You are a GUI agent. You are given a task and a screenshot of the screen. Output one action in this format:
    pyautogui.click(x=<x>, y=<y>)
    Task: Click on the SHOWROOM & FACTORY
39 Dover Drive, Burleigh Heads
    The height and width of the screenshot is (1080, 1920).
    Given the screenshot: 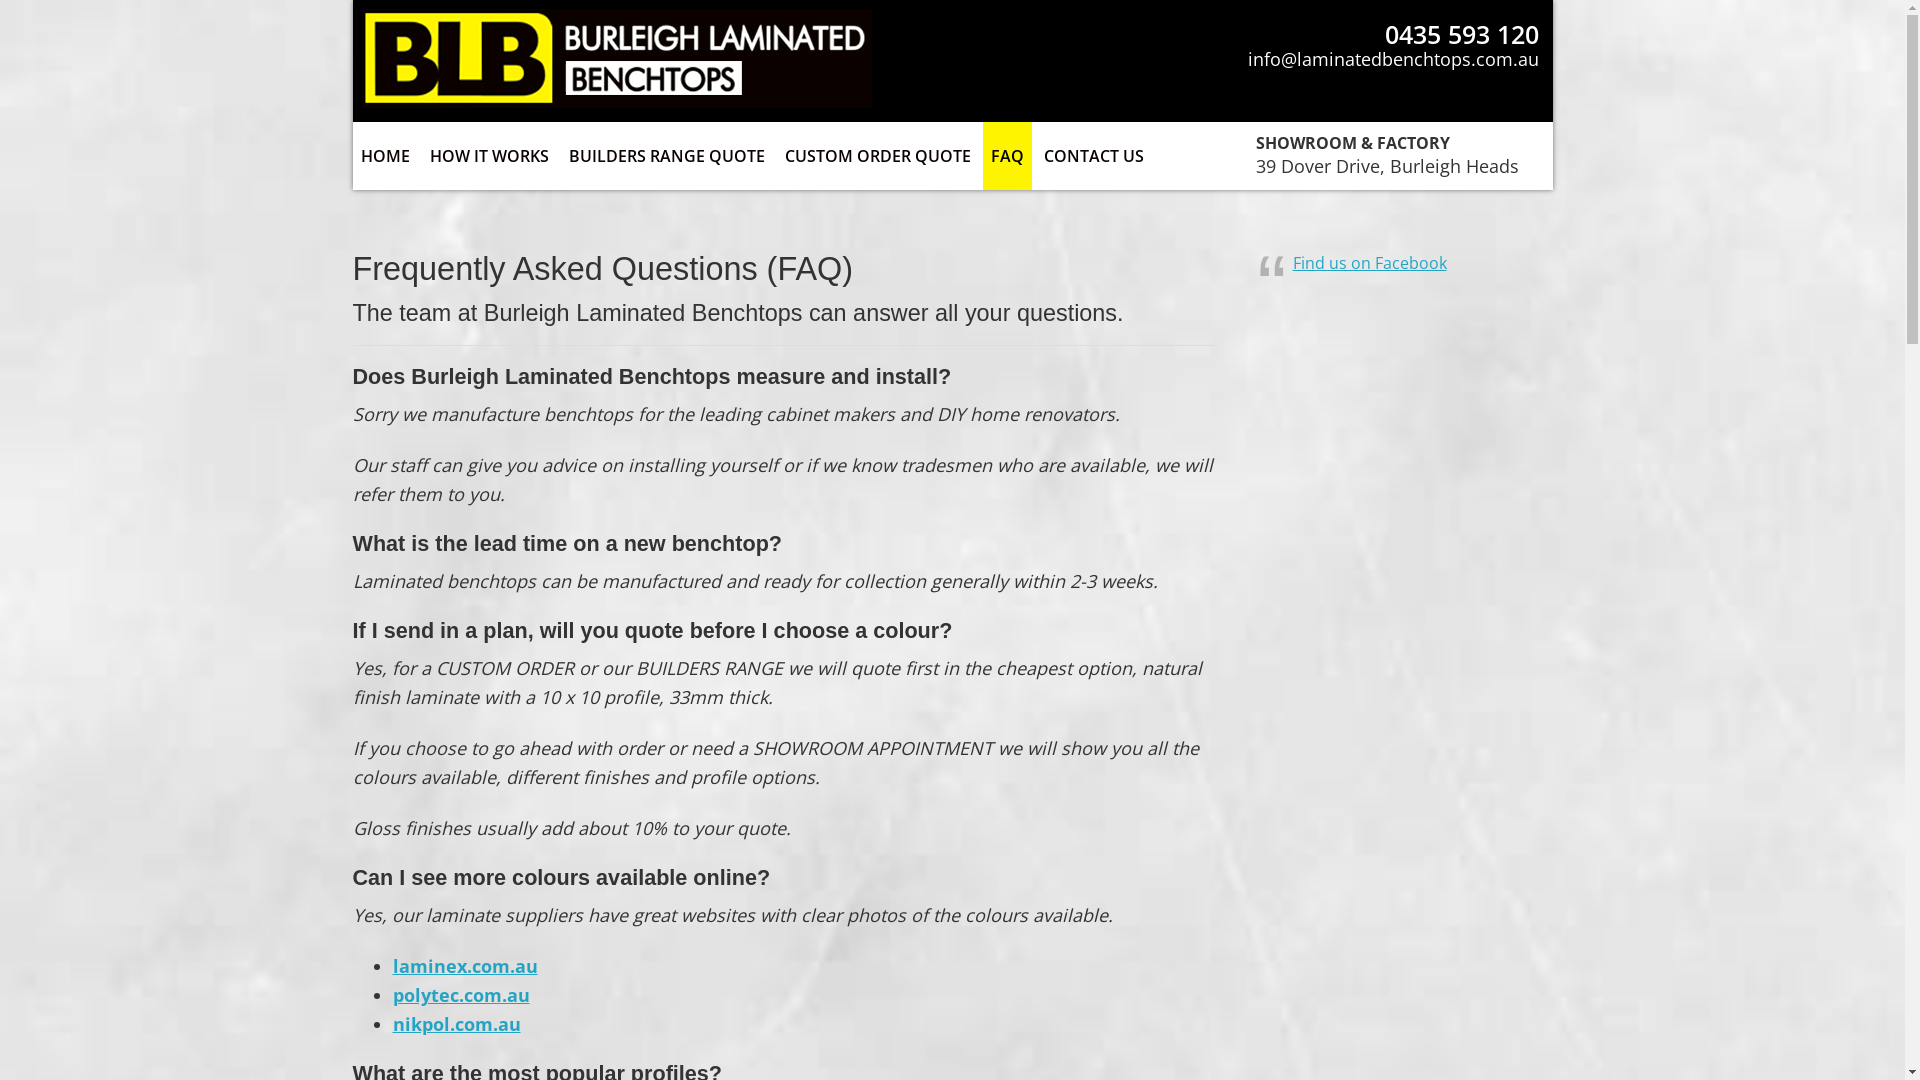 What is the action you would take?
    pyautogui.click(x=1388, y=154)
    